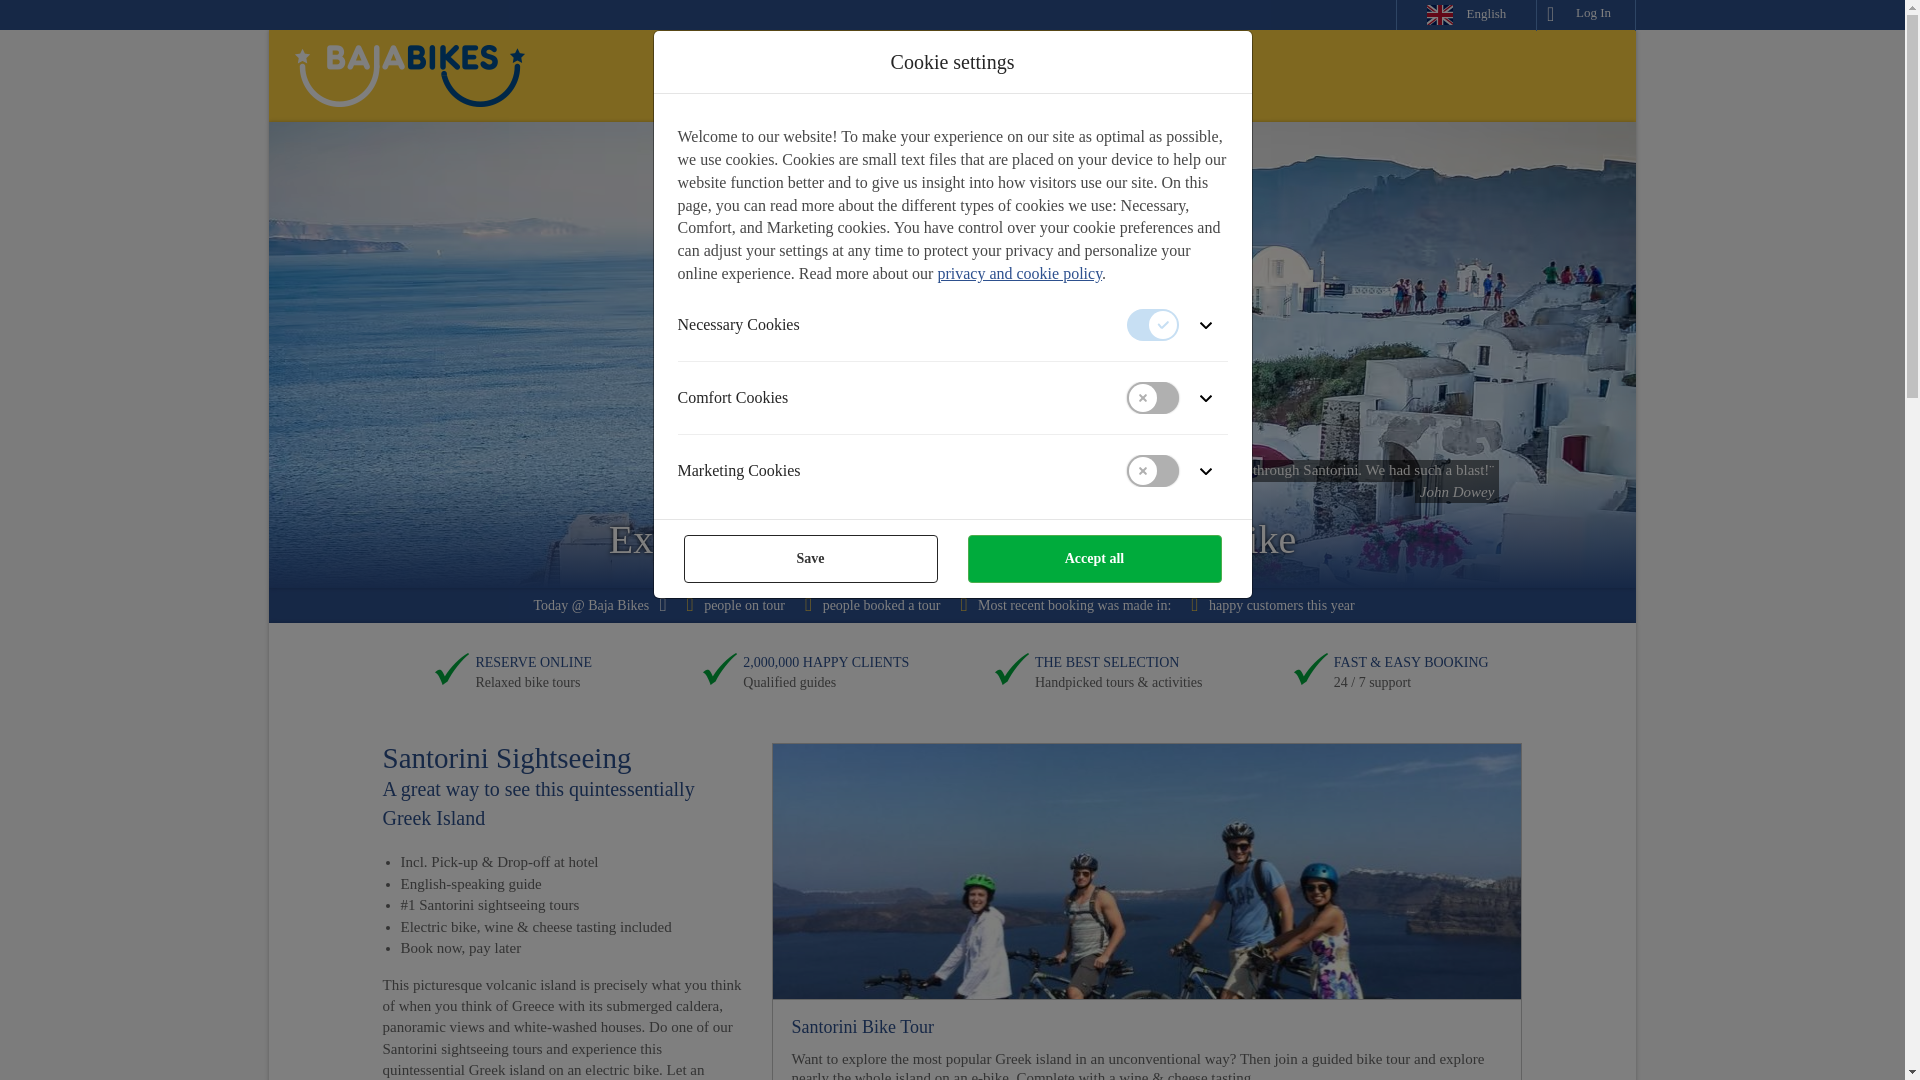 The width and height of the screenshot is (1920, 1080). Describe the element at coordinates (1019, 272) in the screenshot. I see `privacy and cookie policy` at that location.